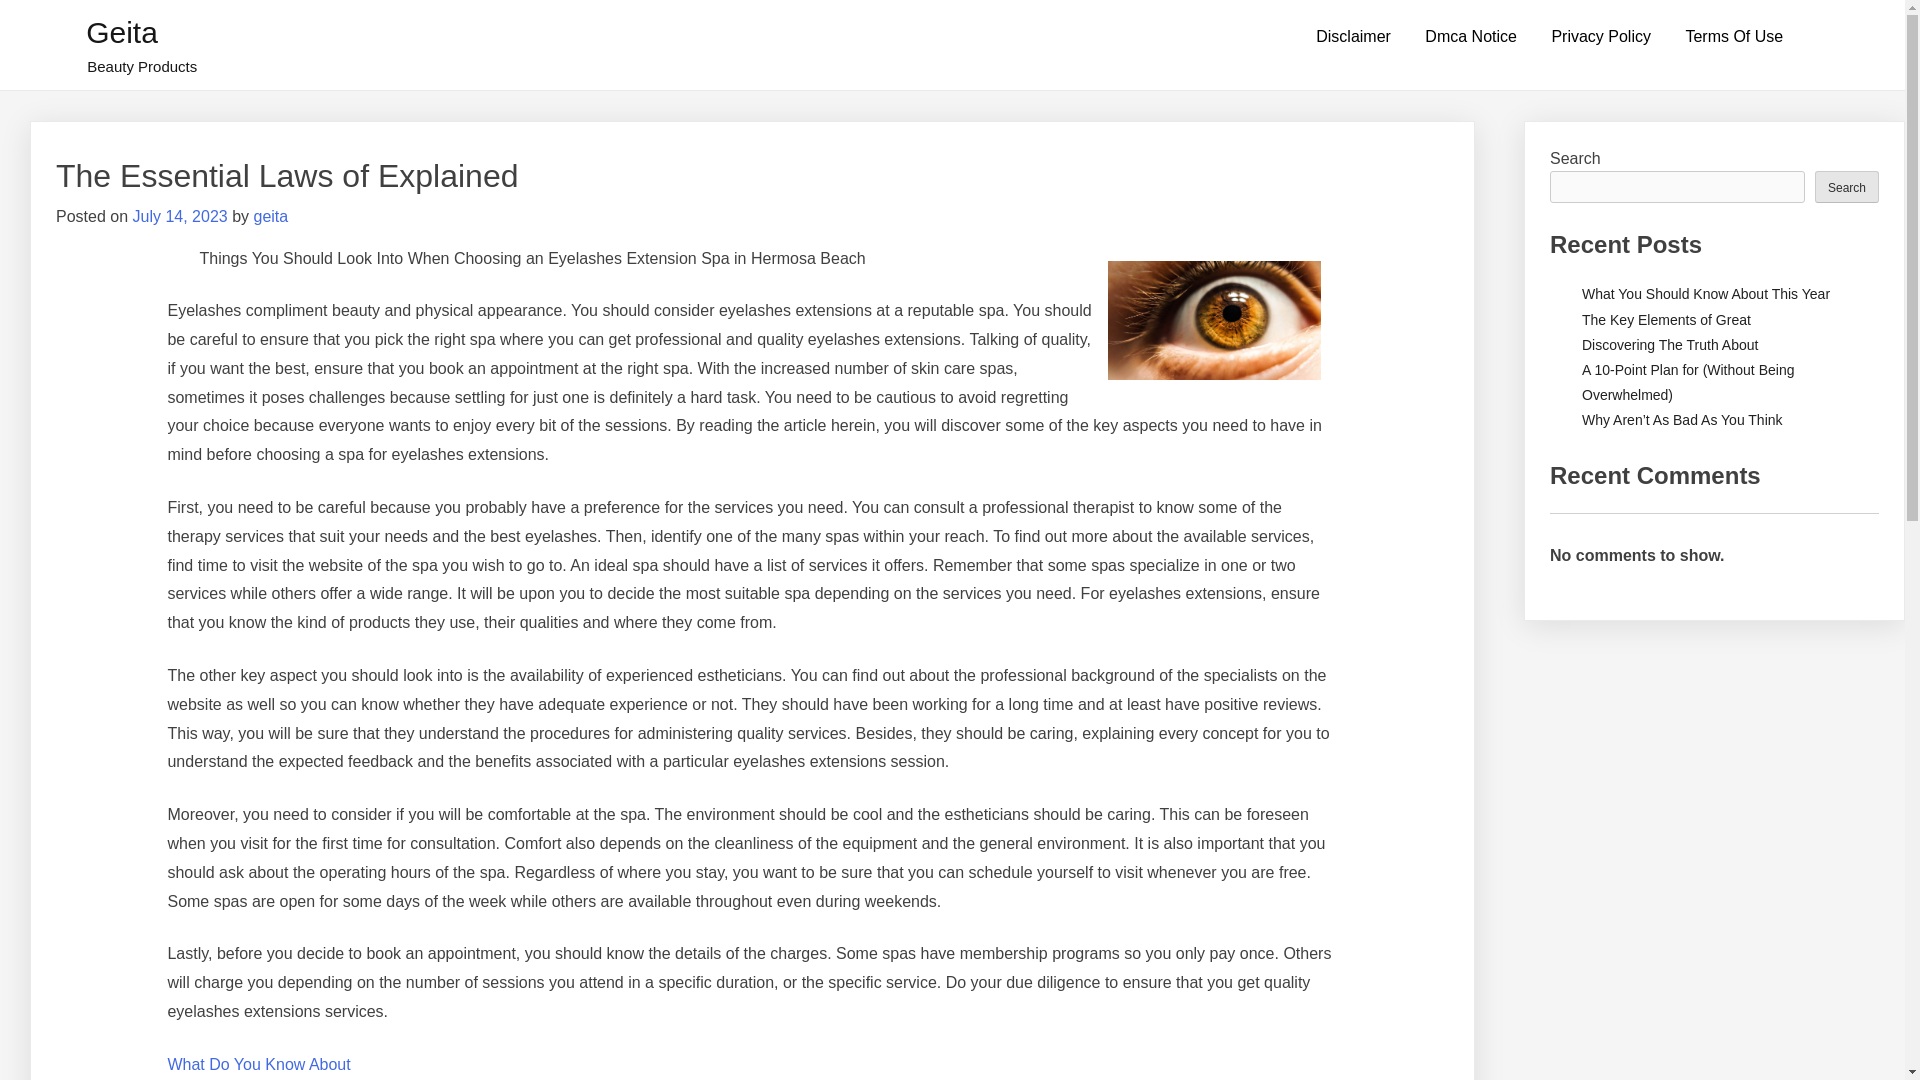 This screenshot has height=1080, width=1920. Describe the element at coordinates (1706, 294) in the screenshot. I see `What You Should Know About This Year` at that location.